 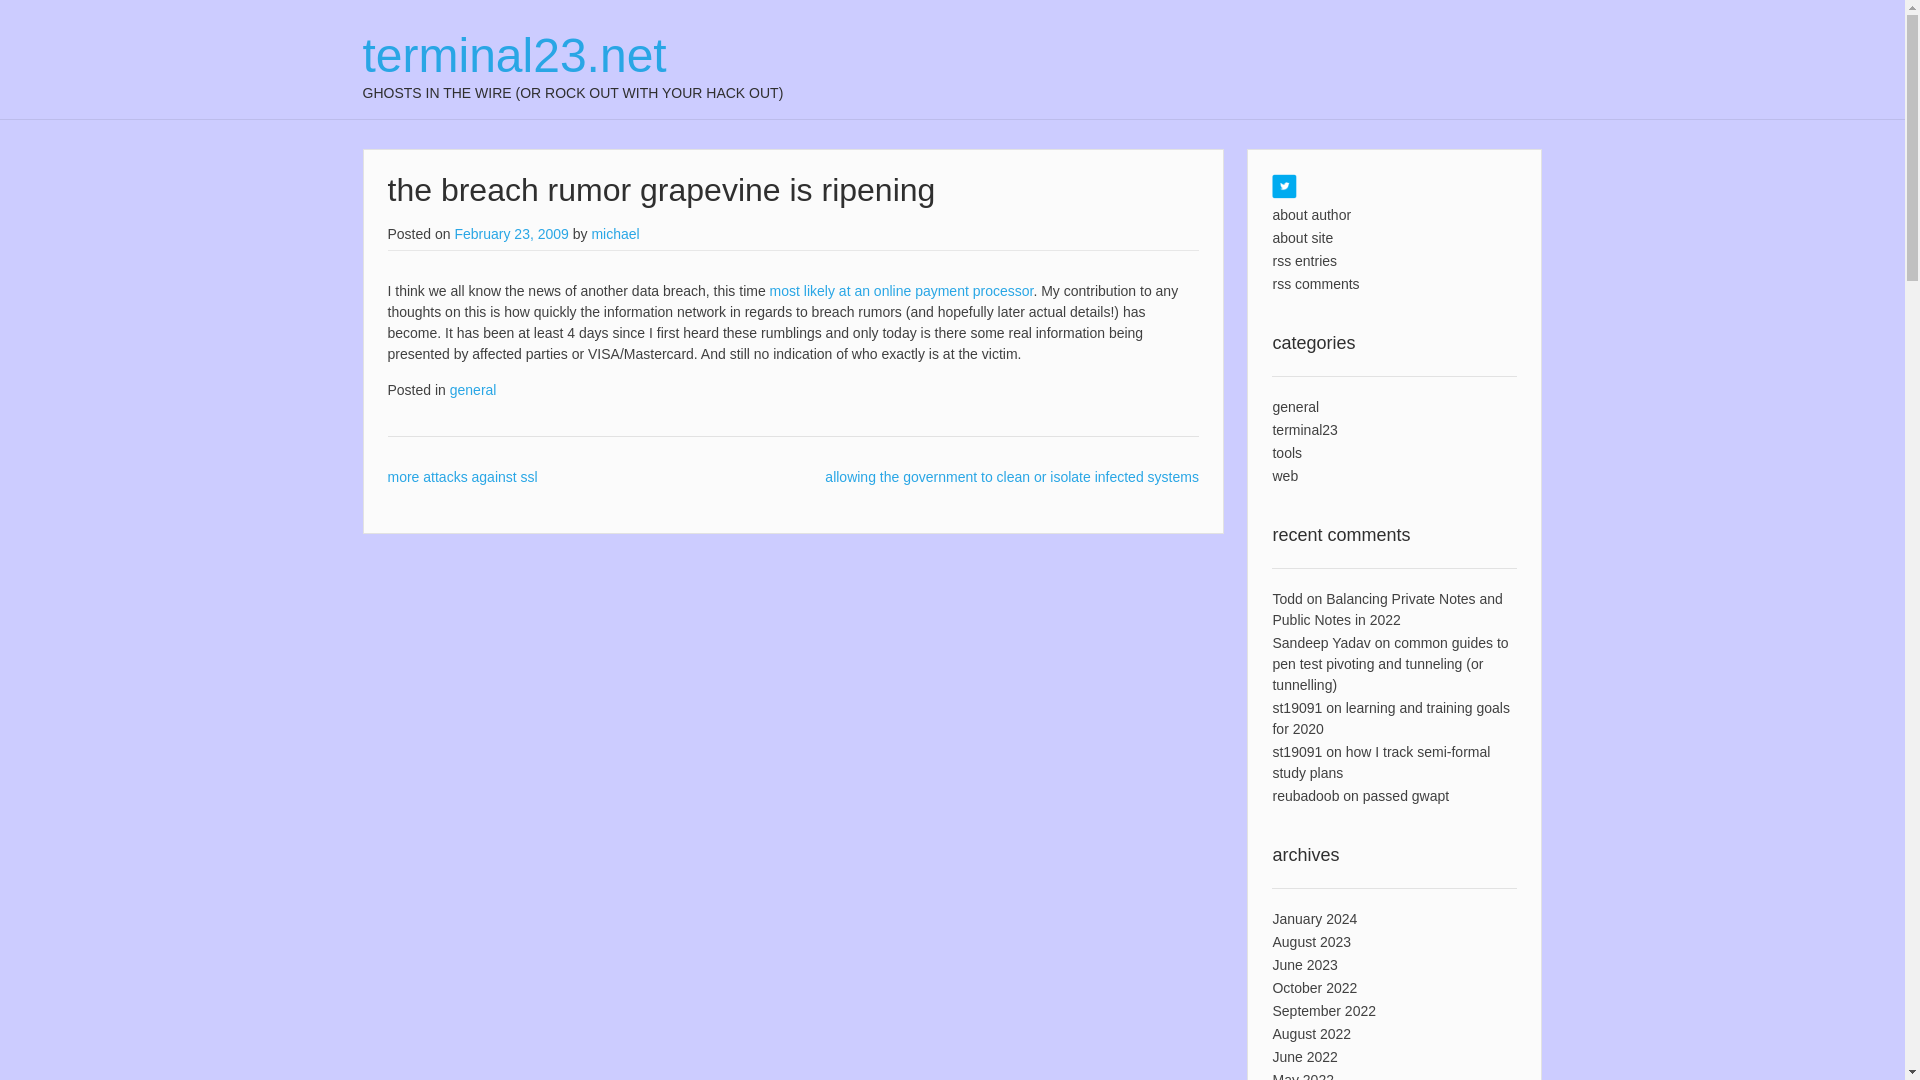 I want to click on January 2024, so click(x=1314, y=918).